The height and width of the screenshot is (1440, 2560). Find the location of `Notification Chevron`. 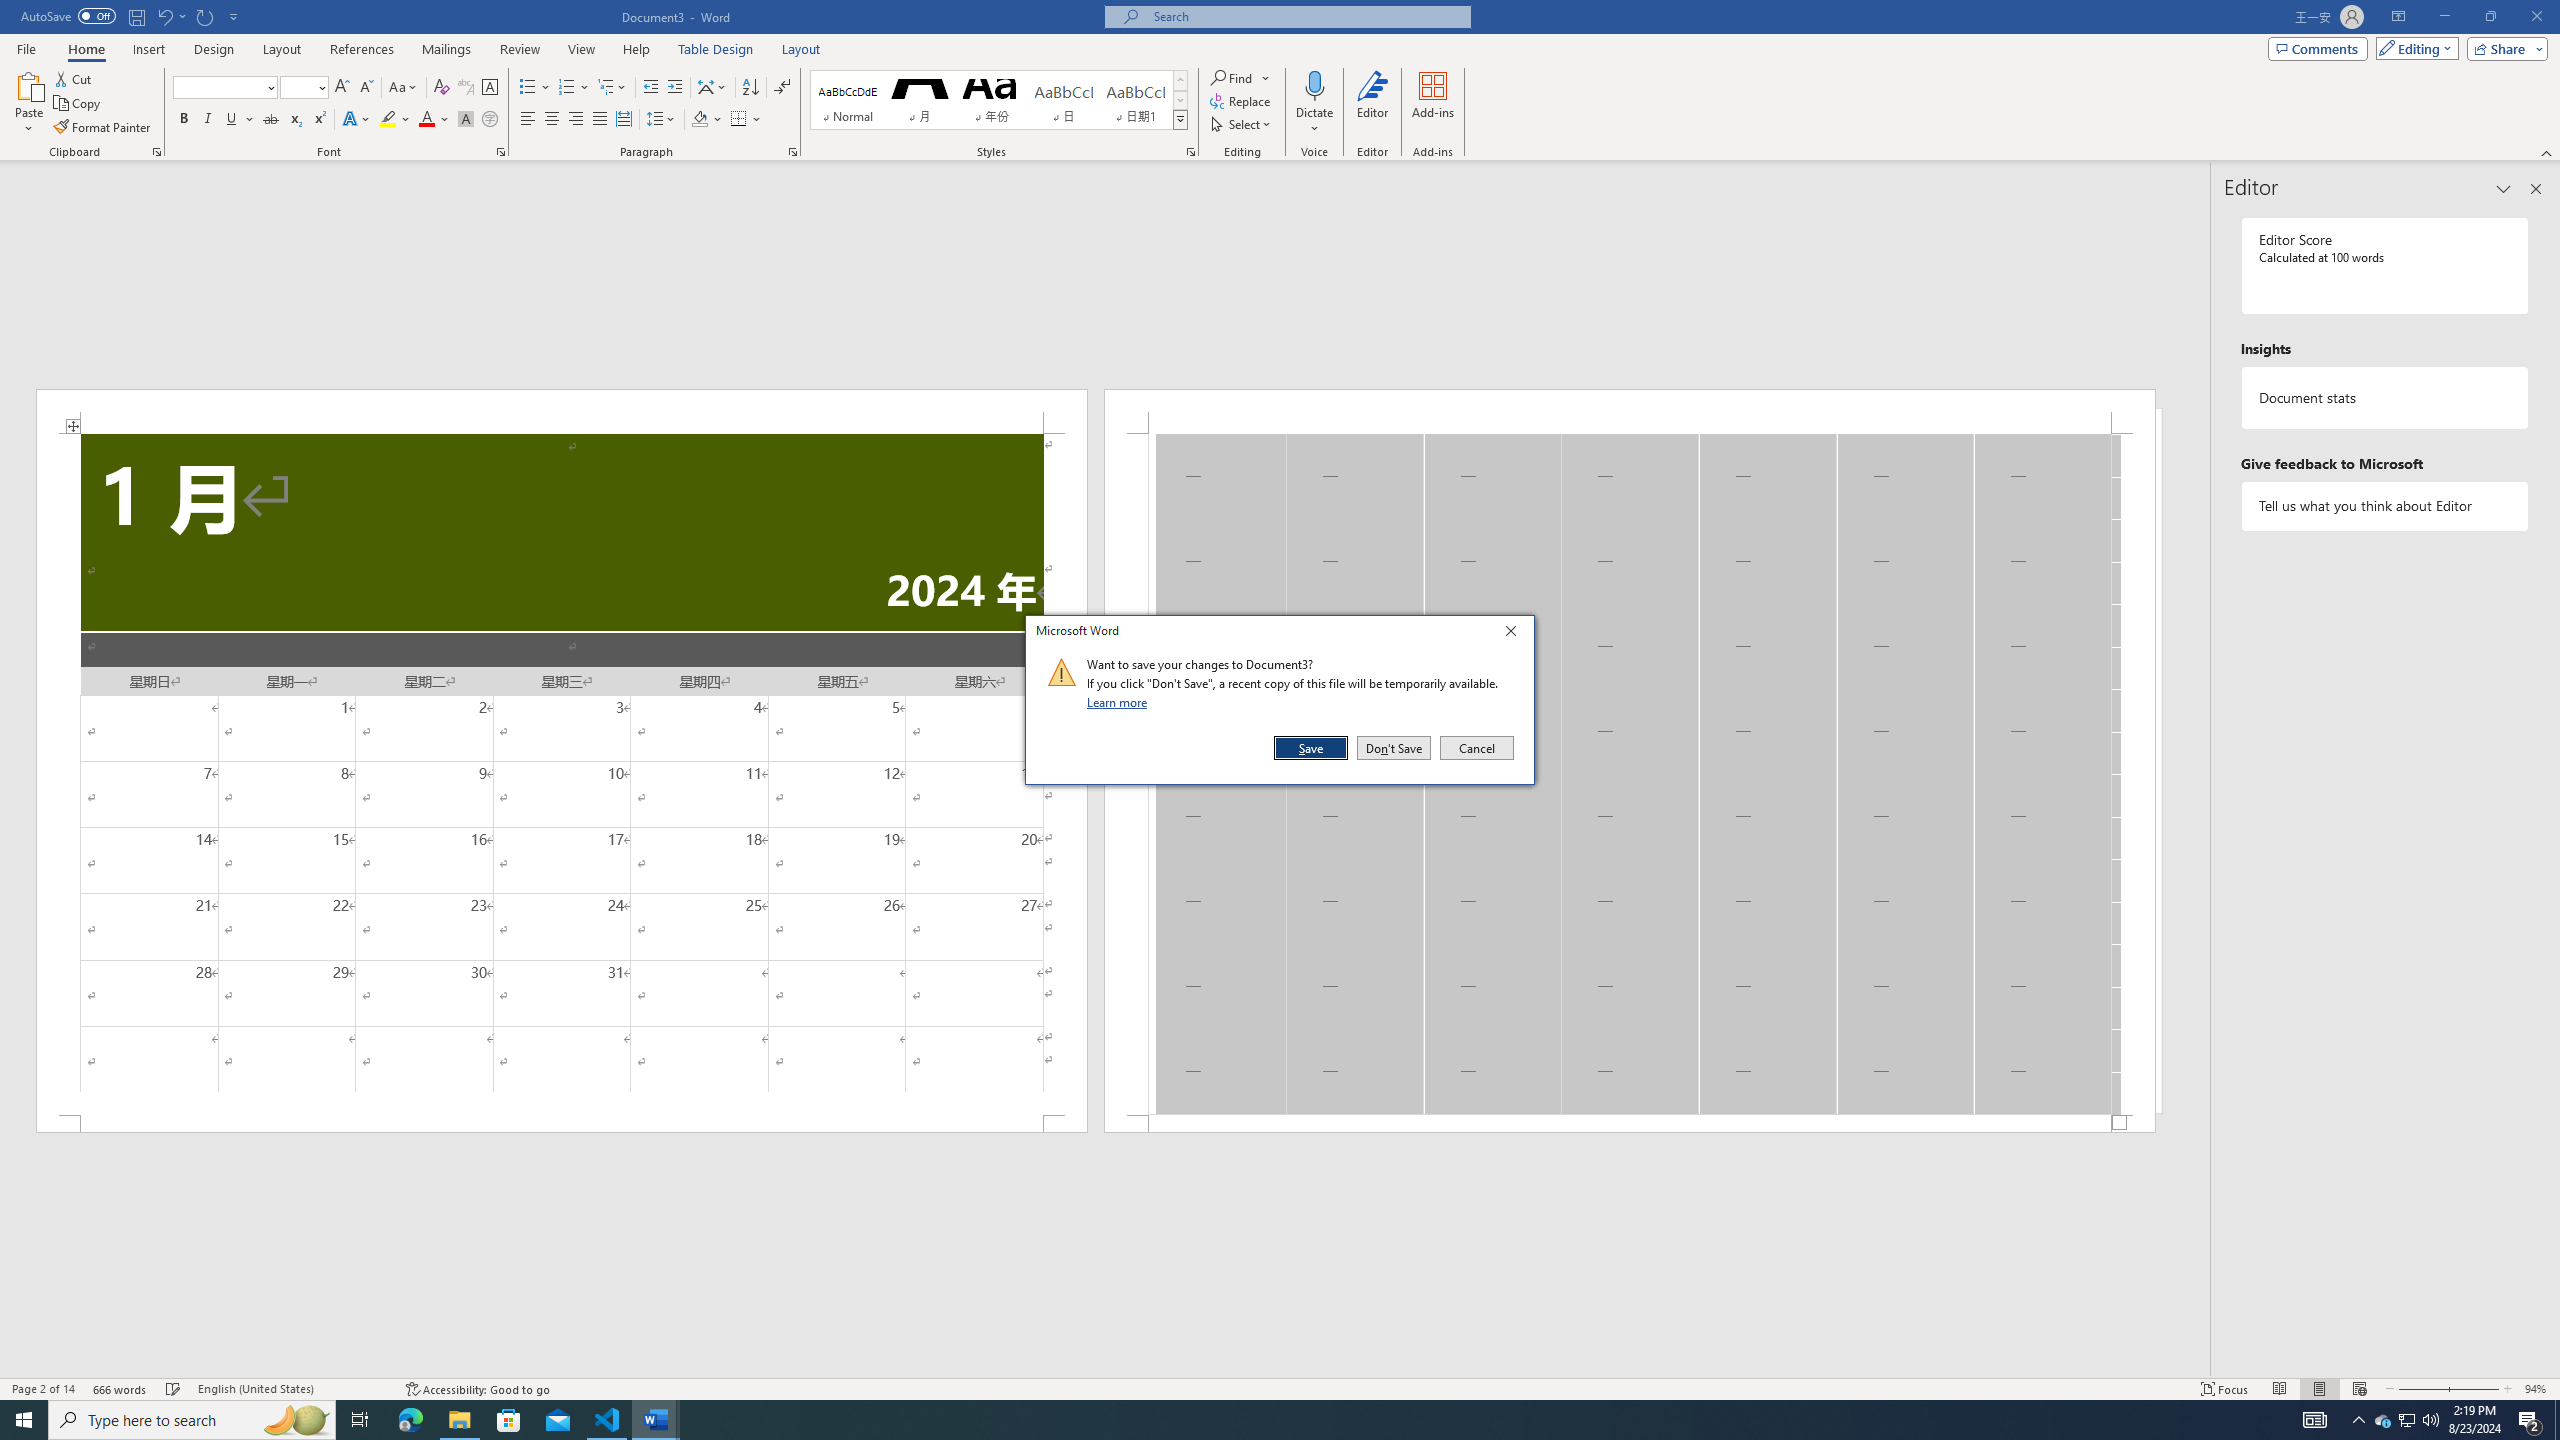

Notification Chevron is located at coordinates (2358, 1420).